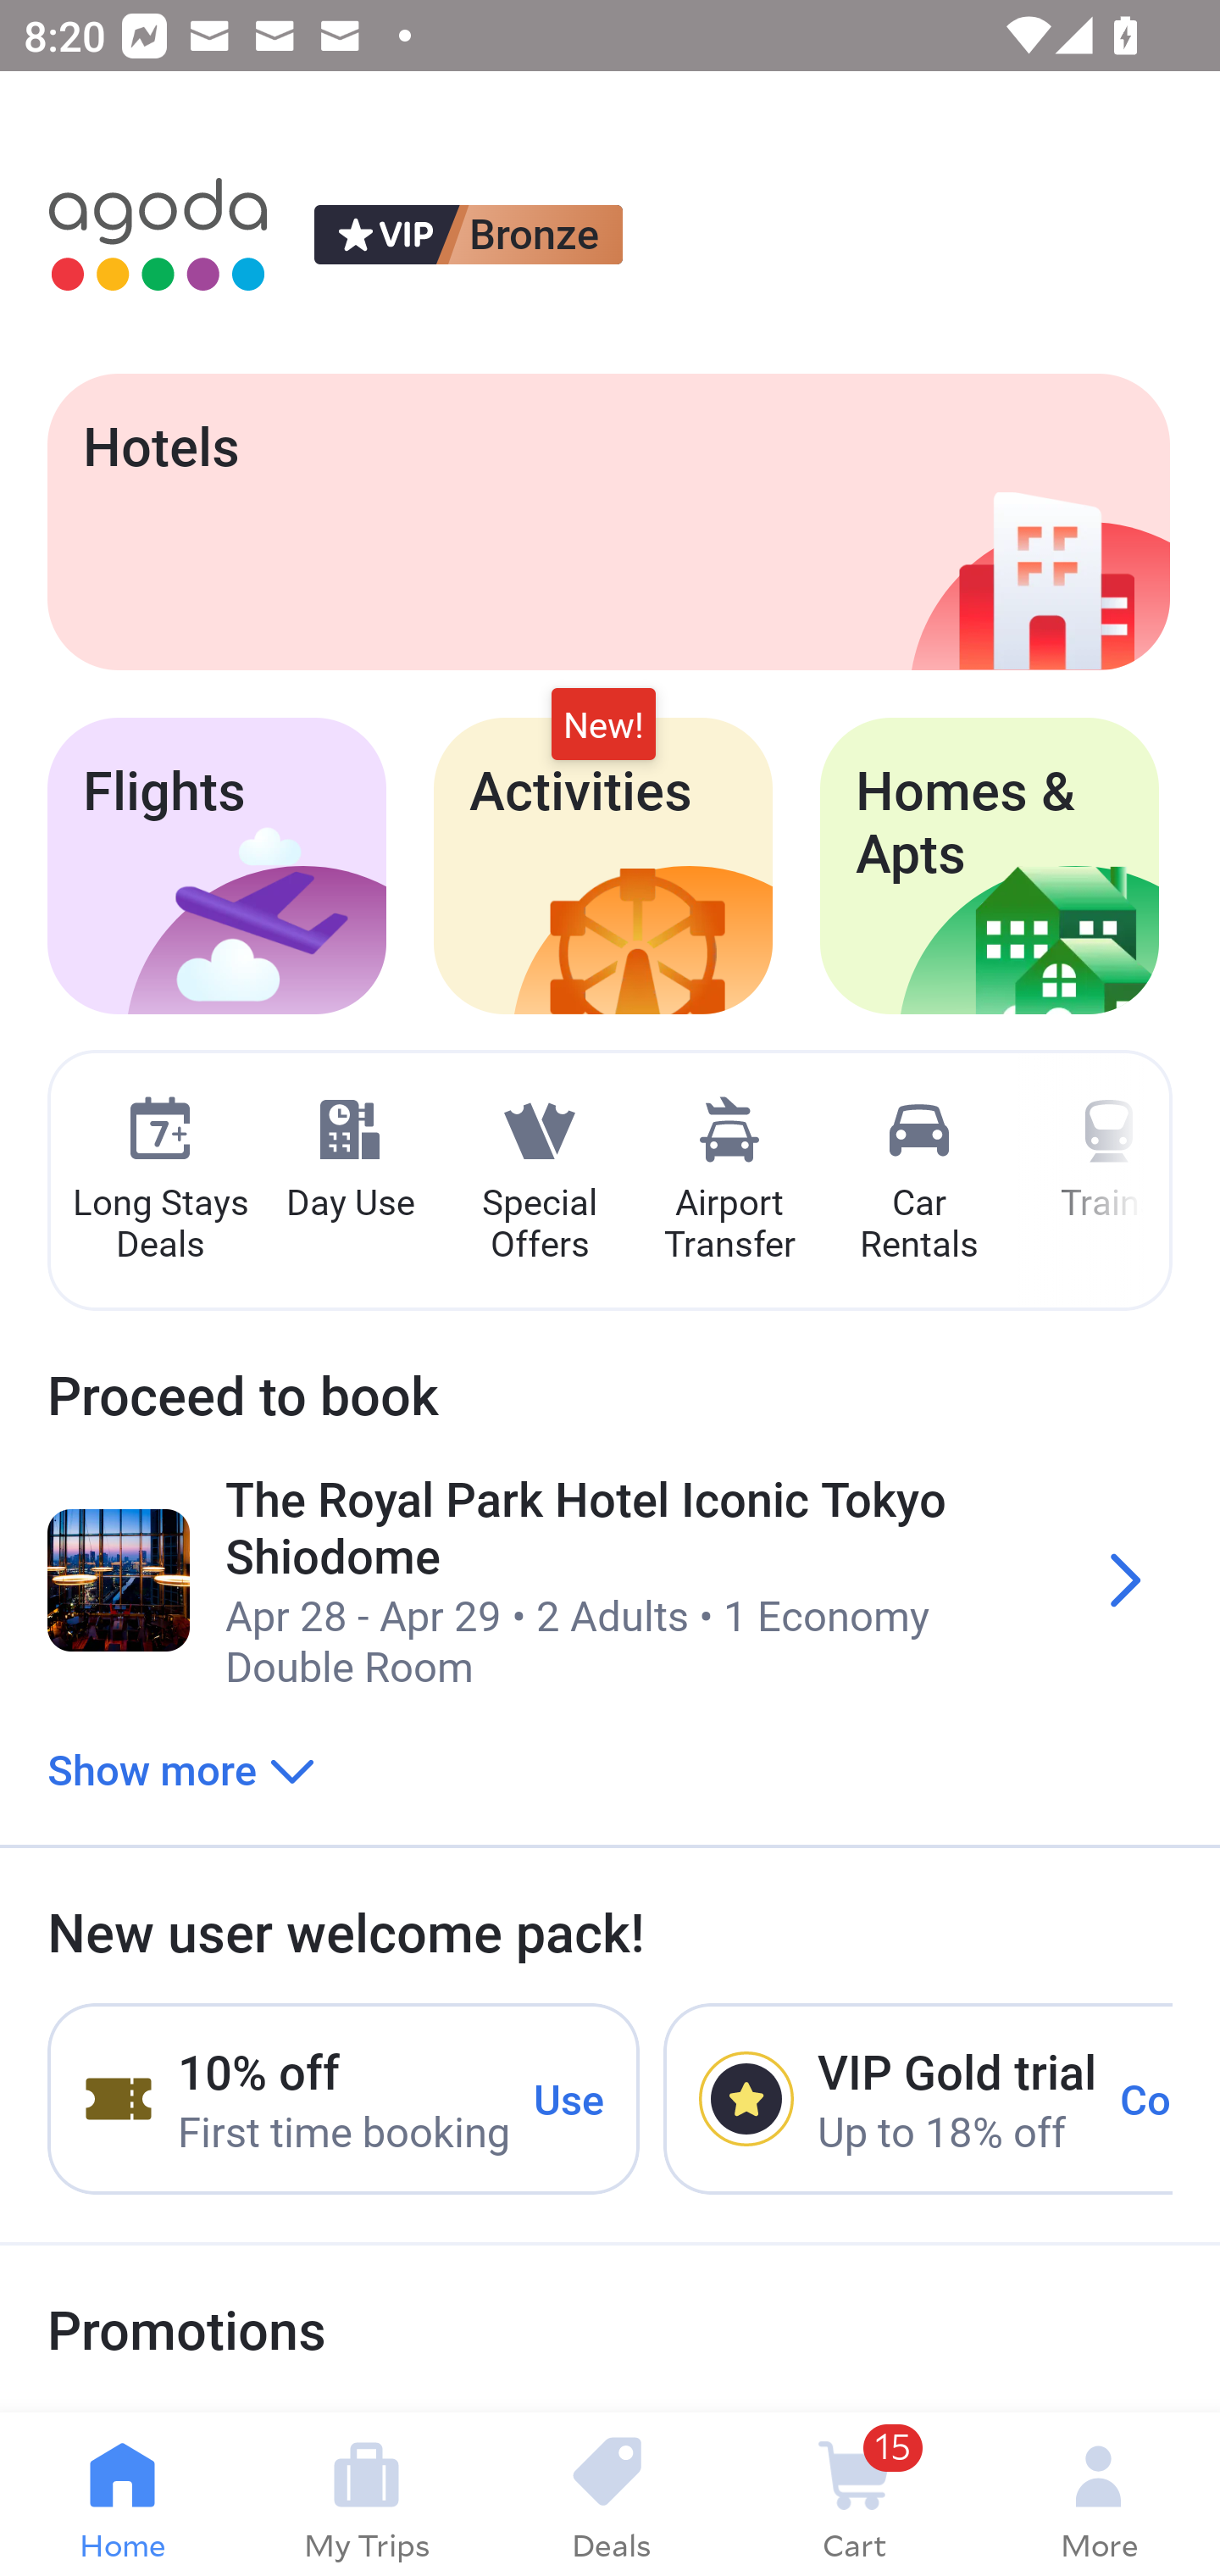  Describe the element at coordinates (729, 1181) in the screenshot. I see `Airport Transfer` at that location.